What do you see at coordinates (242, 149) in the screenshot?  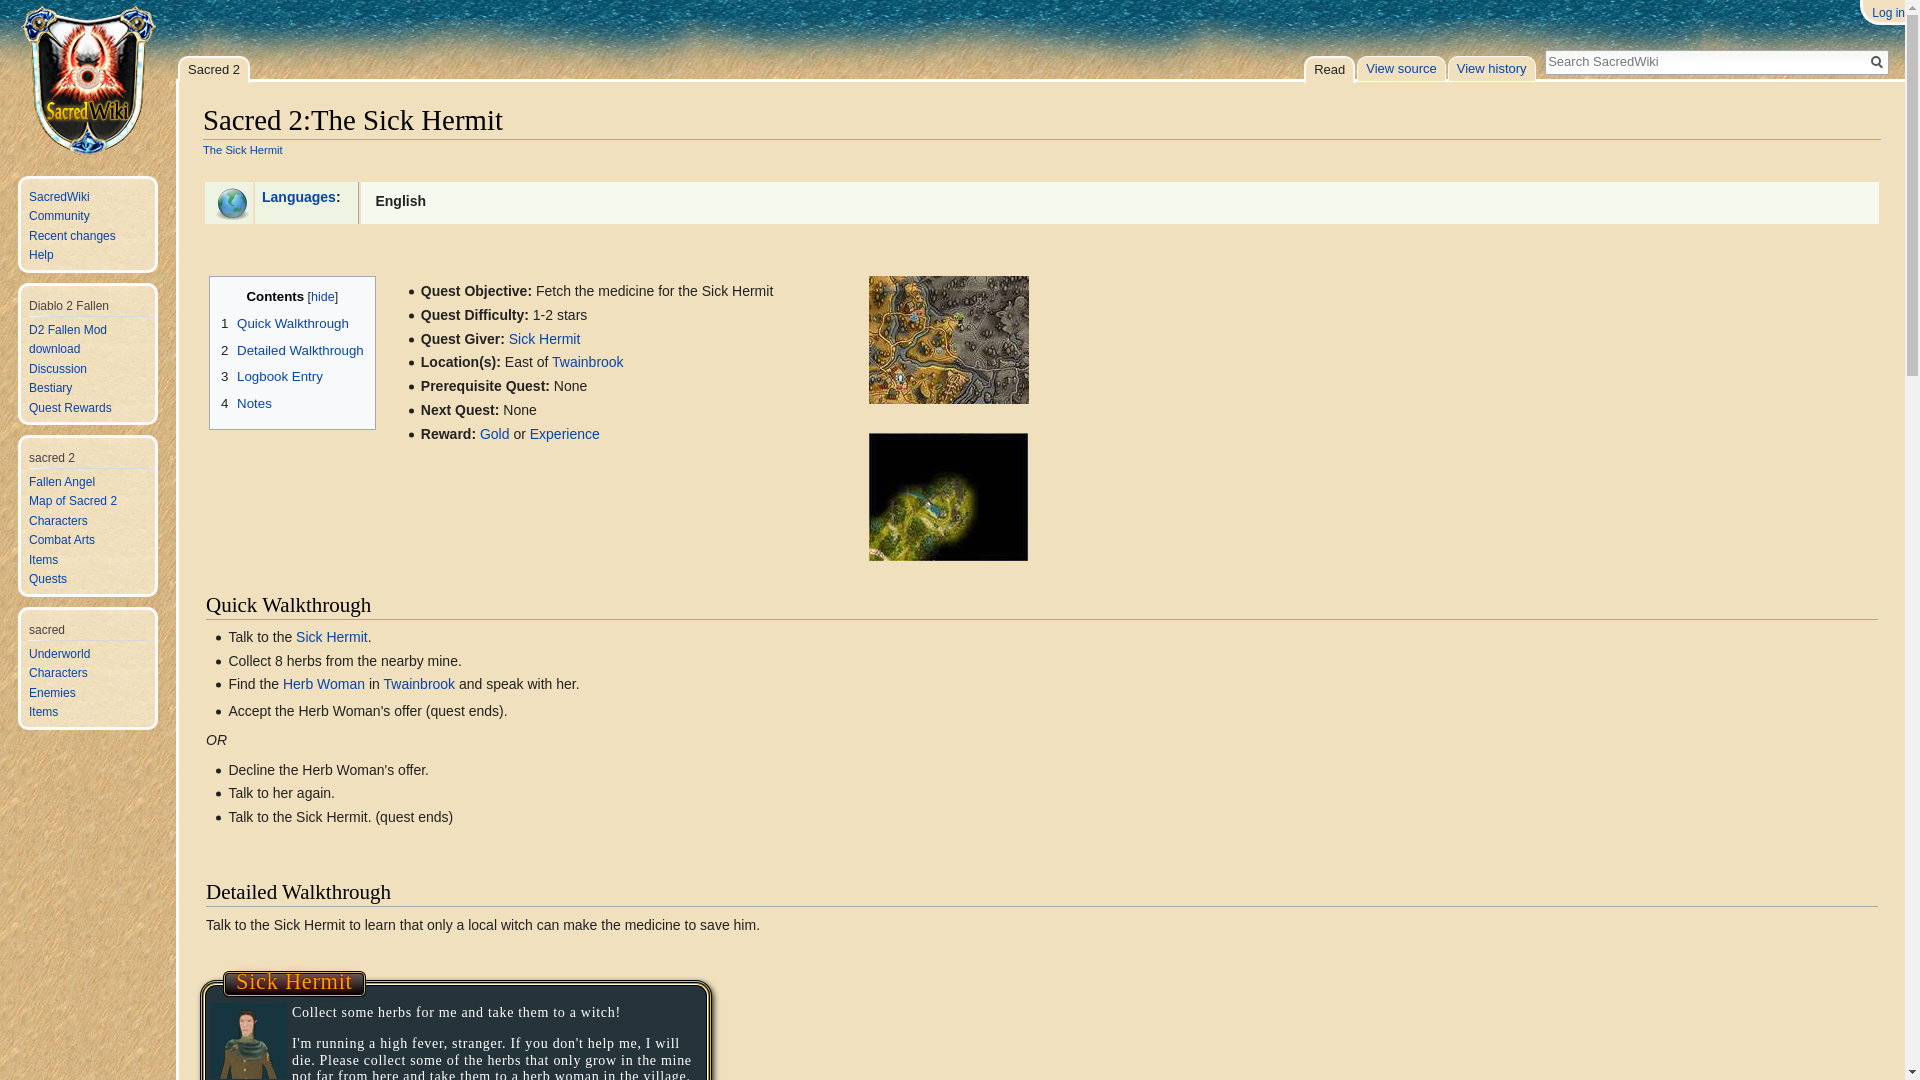 I see `The Sick Hermit` at bounding box center [242, 149].